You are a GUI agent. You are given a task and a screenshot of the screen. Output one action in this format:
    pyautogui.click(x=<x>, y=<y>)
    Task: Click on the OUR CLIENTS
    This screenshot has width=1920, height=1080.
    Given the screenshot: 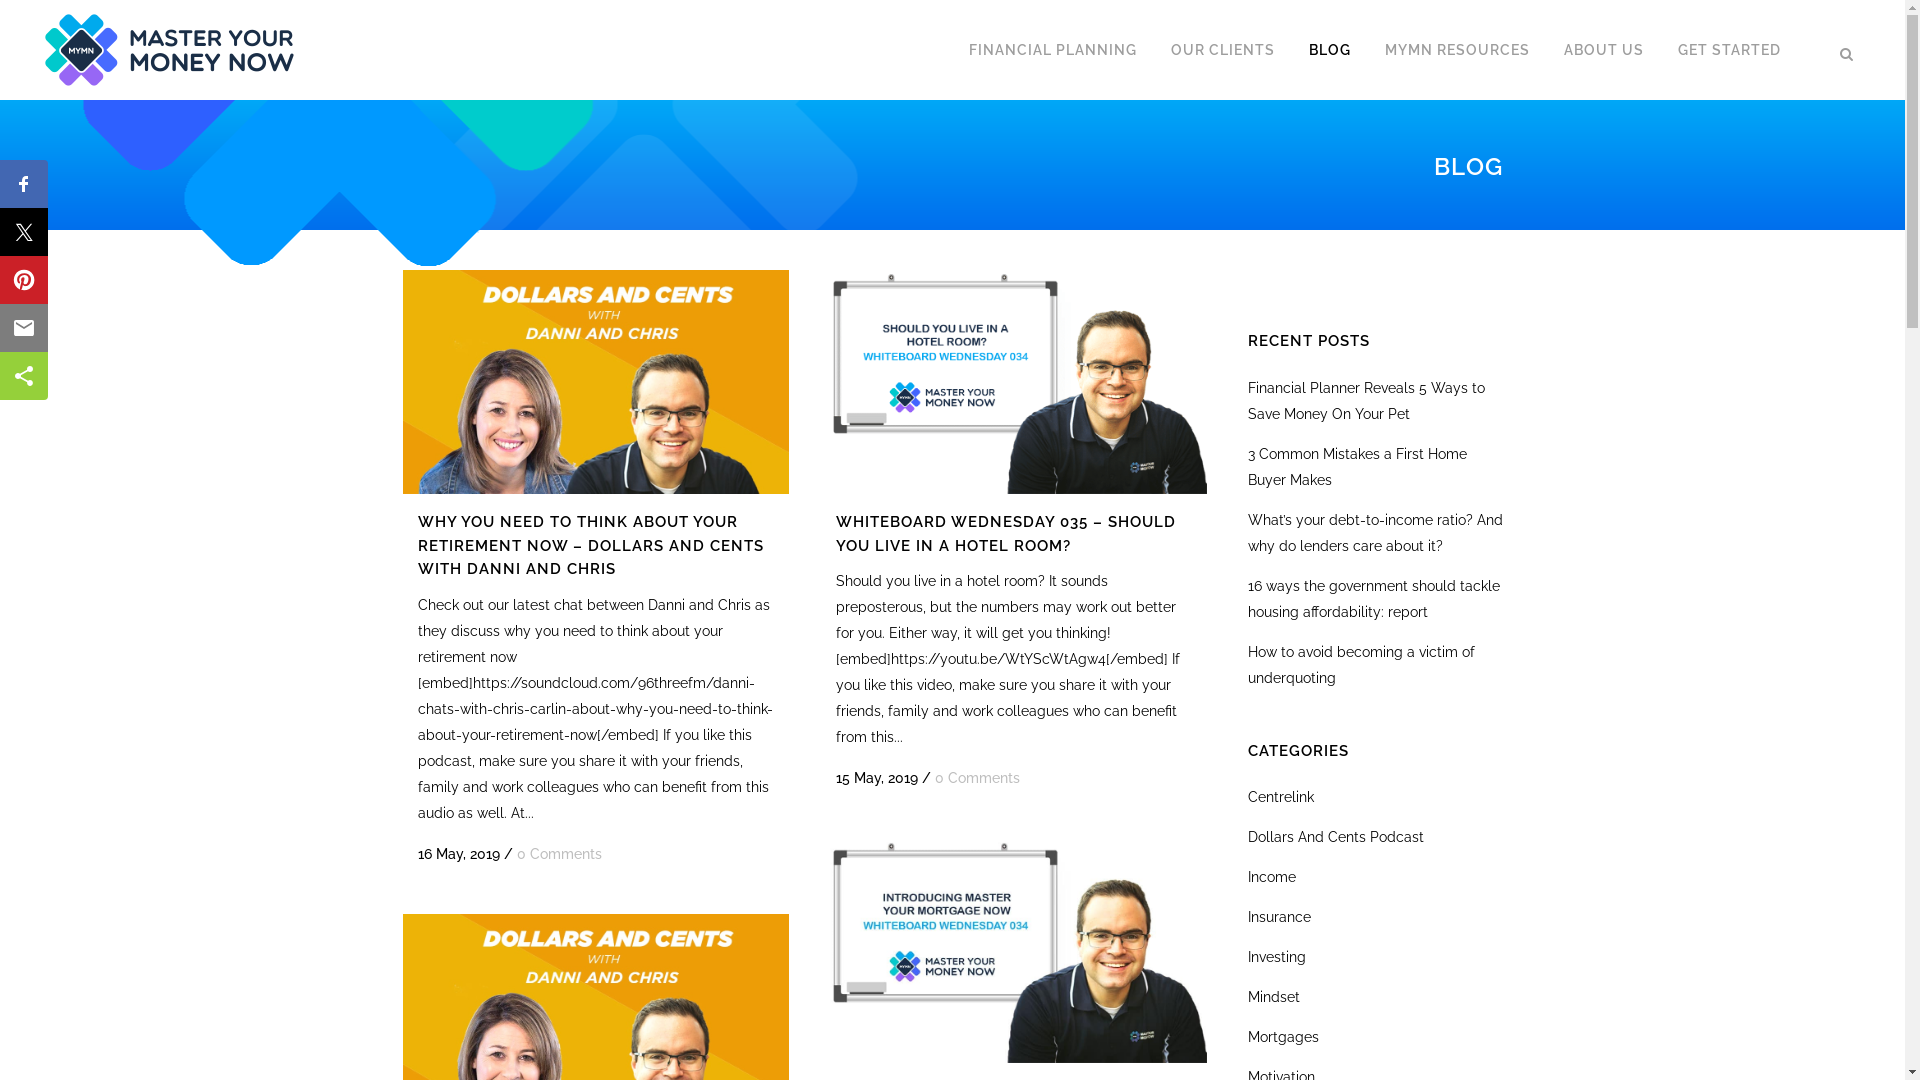 What is the action you would take?
    pyautogui.click(x=1223, y=50)
    